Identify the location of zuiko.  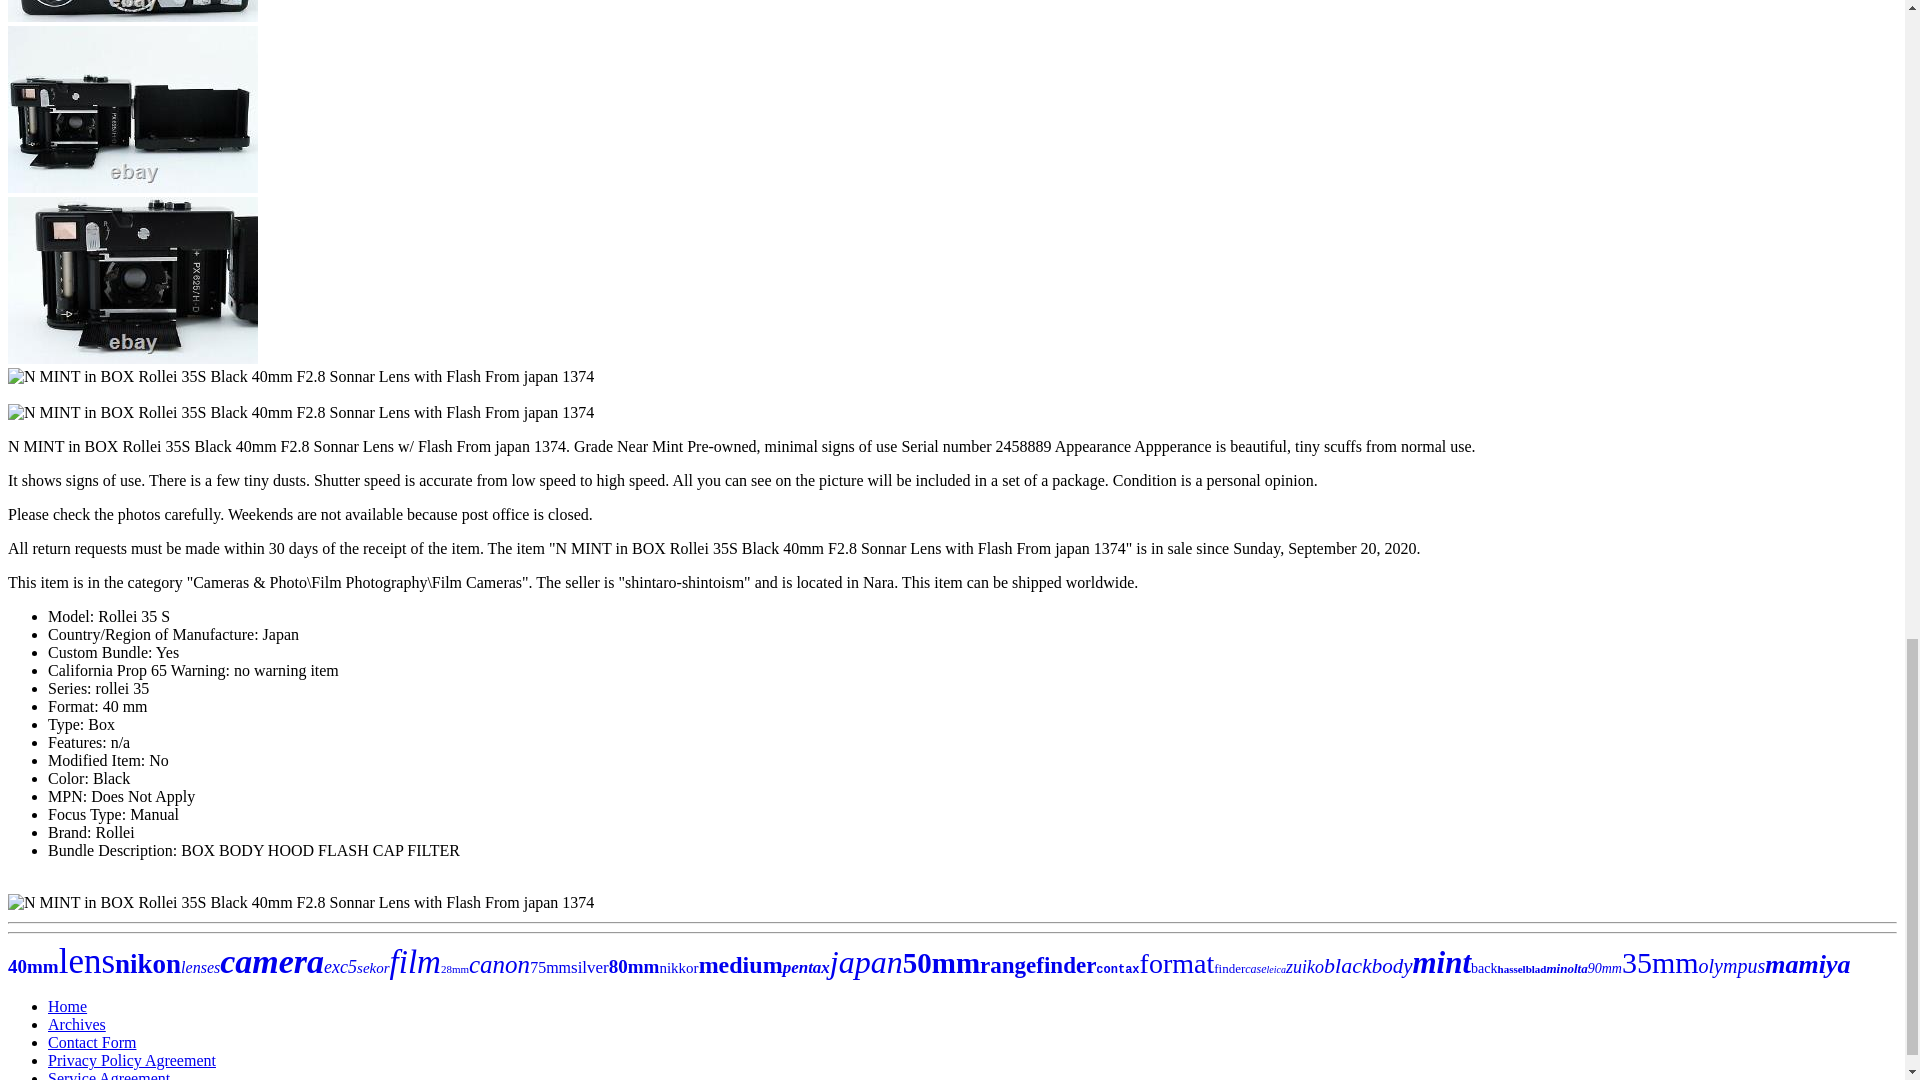
(1305, 966).